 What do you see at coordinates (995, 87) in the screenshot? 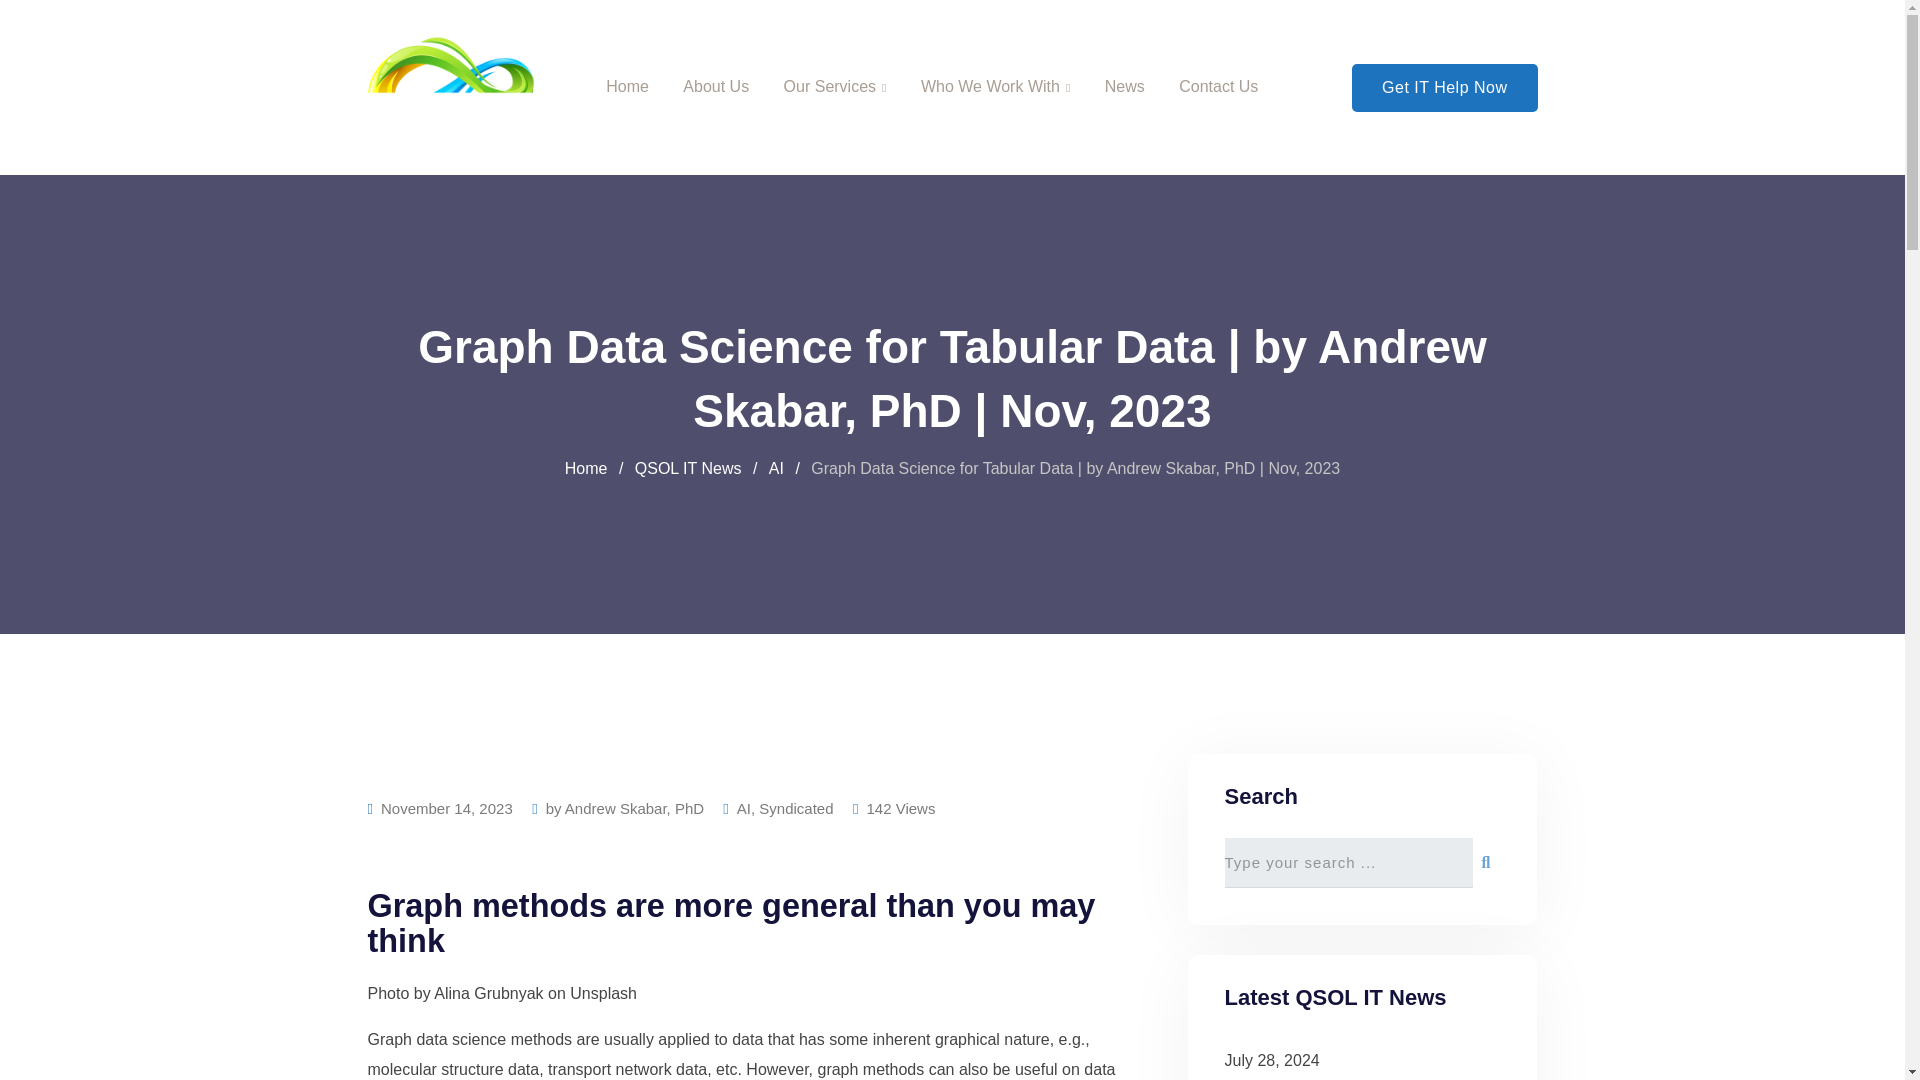
I see `Who We Work With` at bounding box center [995, 87].